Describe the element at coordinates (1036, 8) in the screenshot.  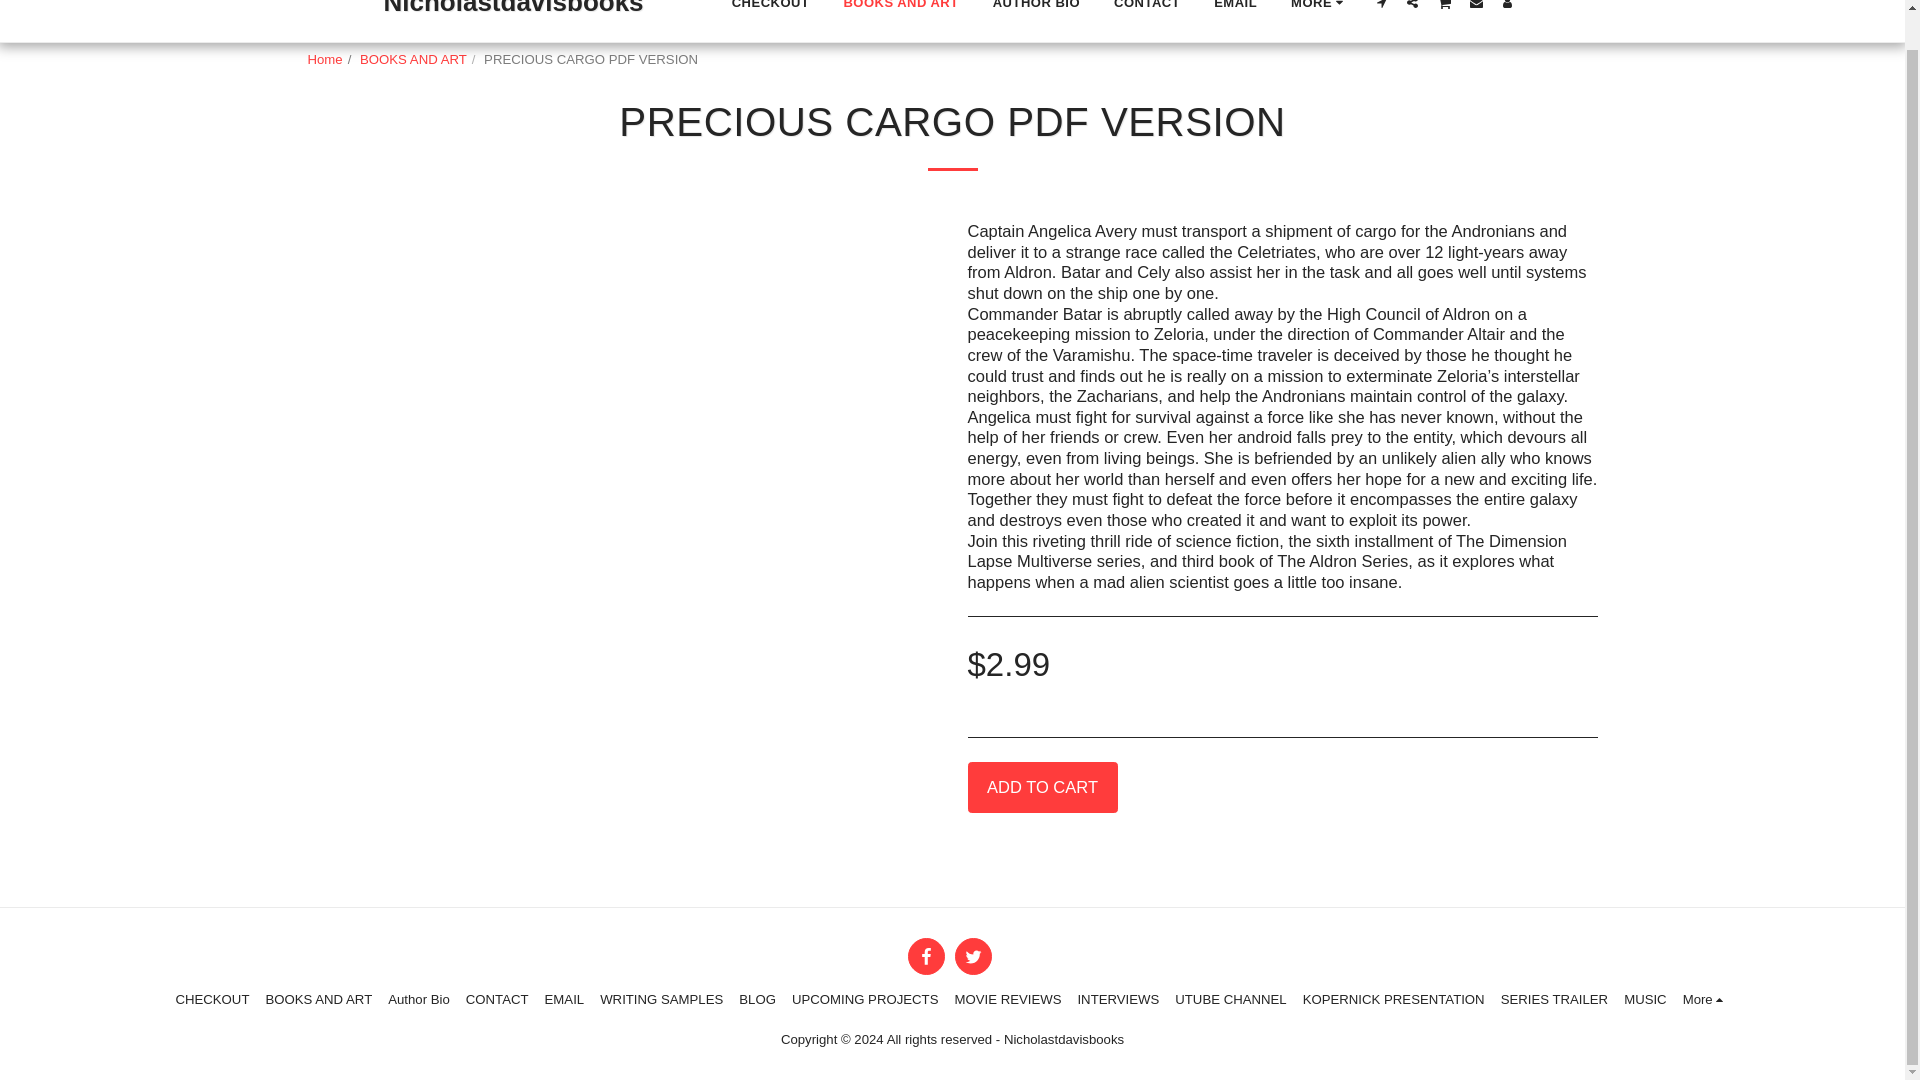
I see `AUTHOR BIO` at that location.